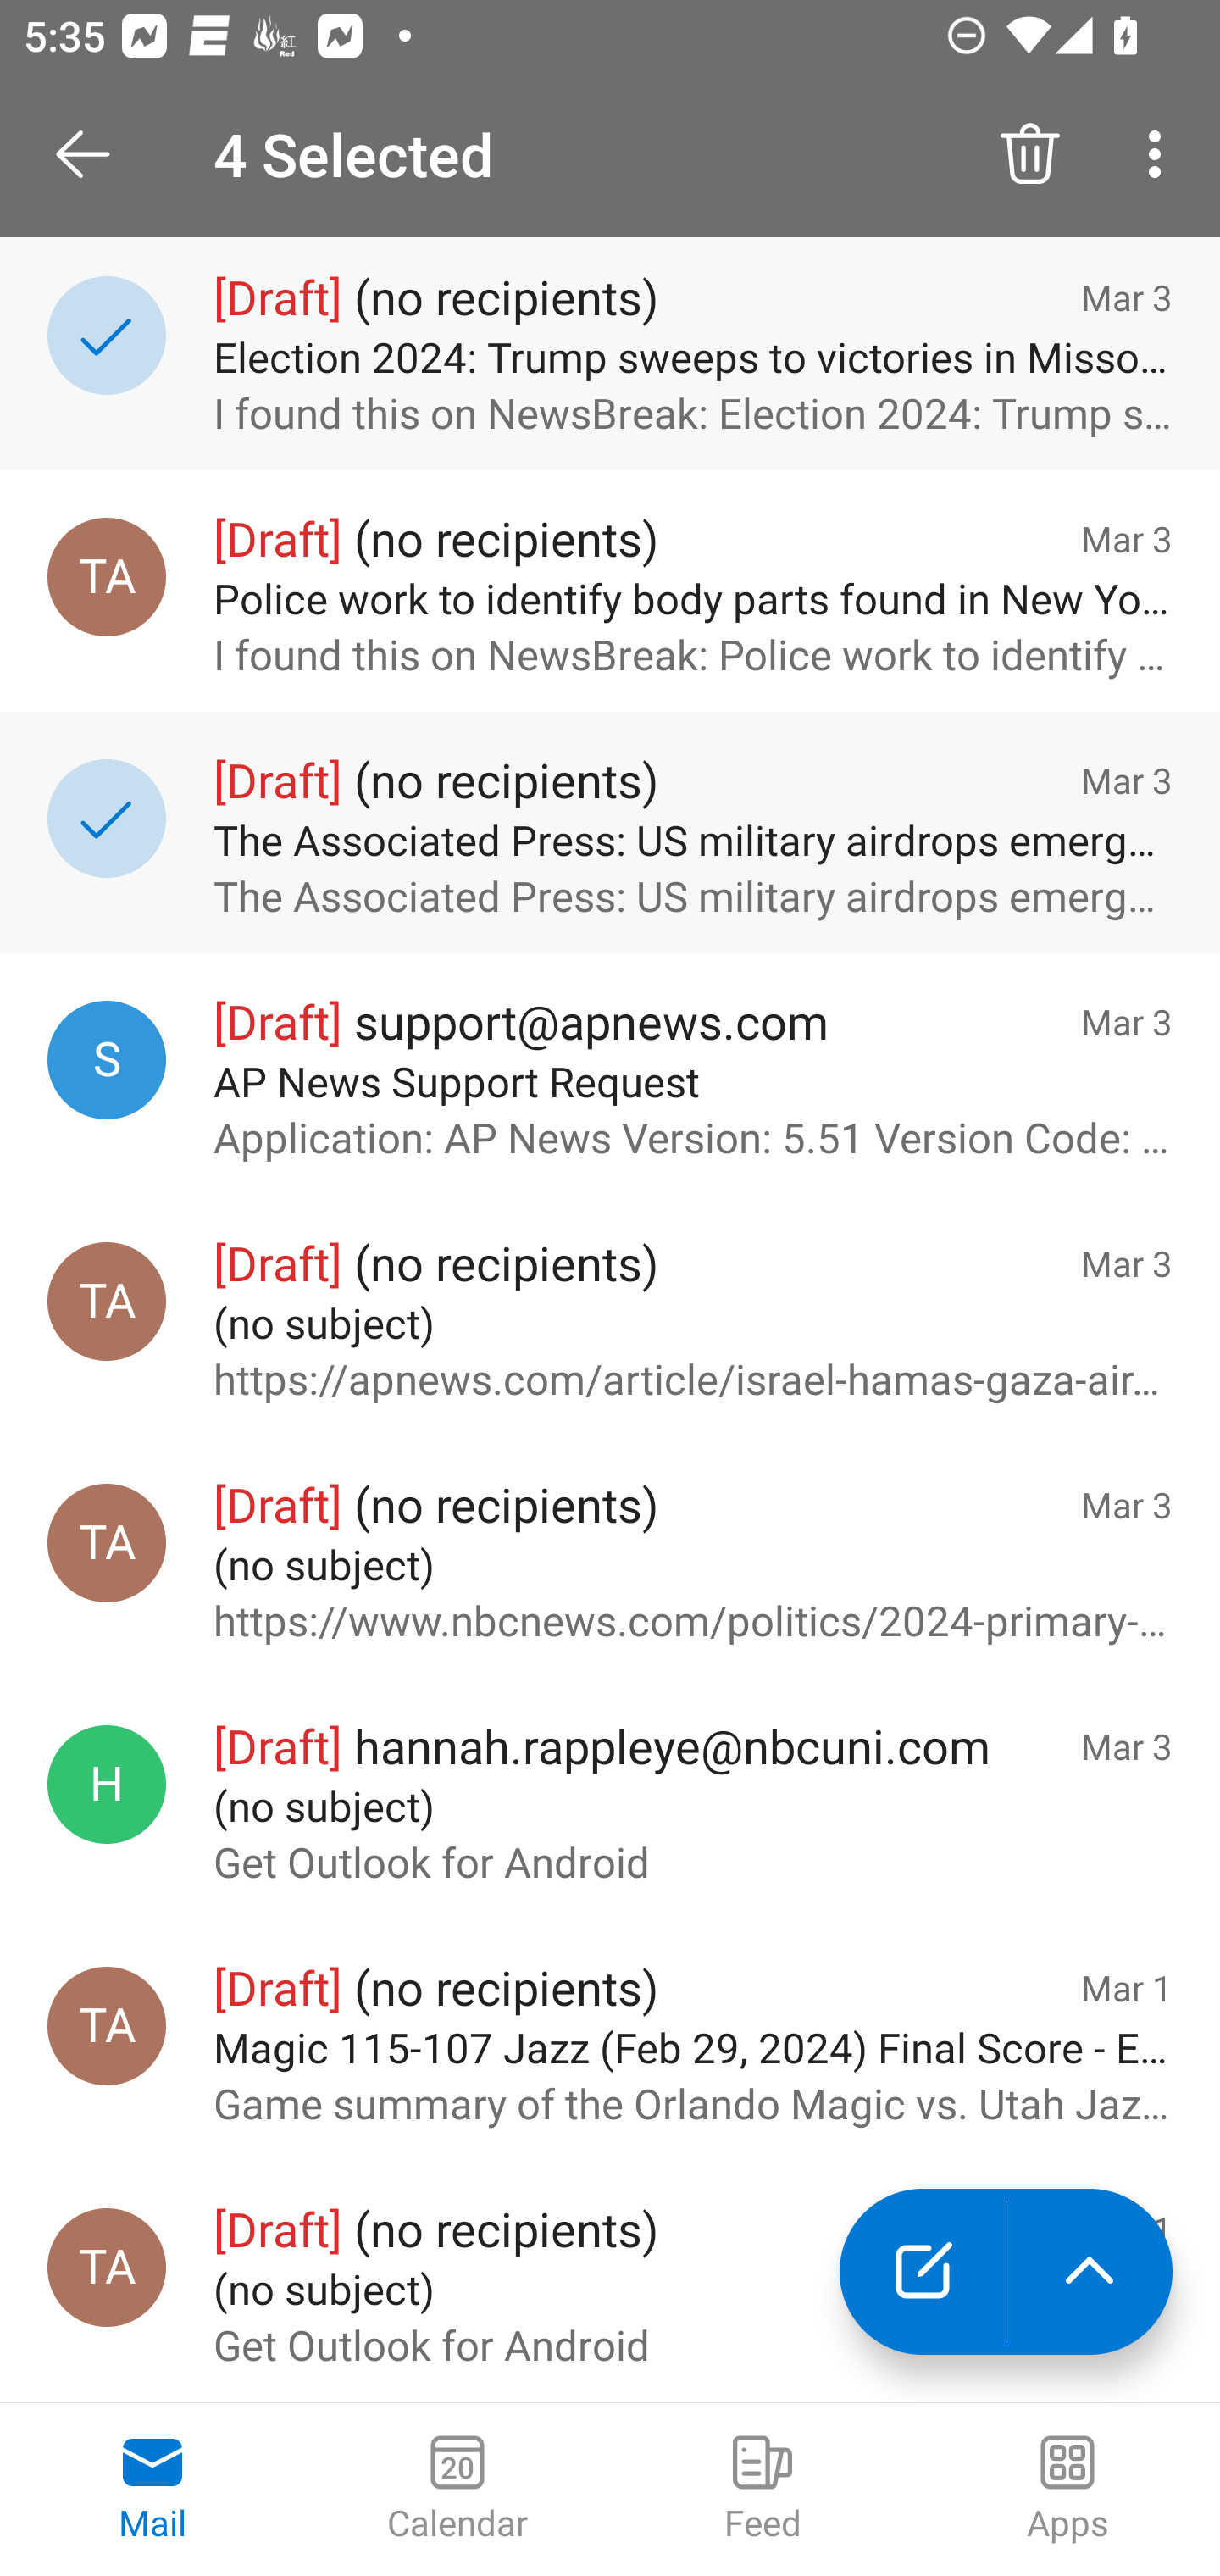 The image size is (1220, 2576). I want to click on Test Appium, testappium002@outlook.com, so click(107, 1542).